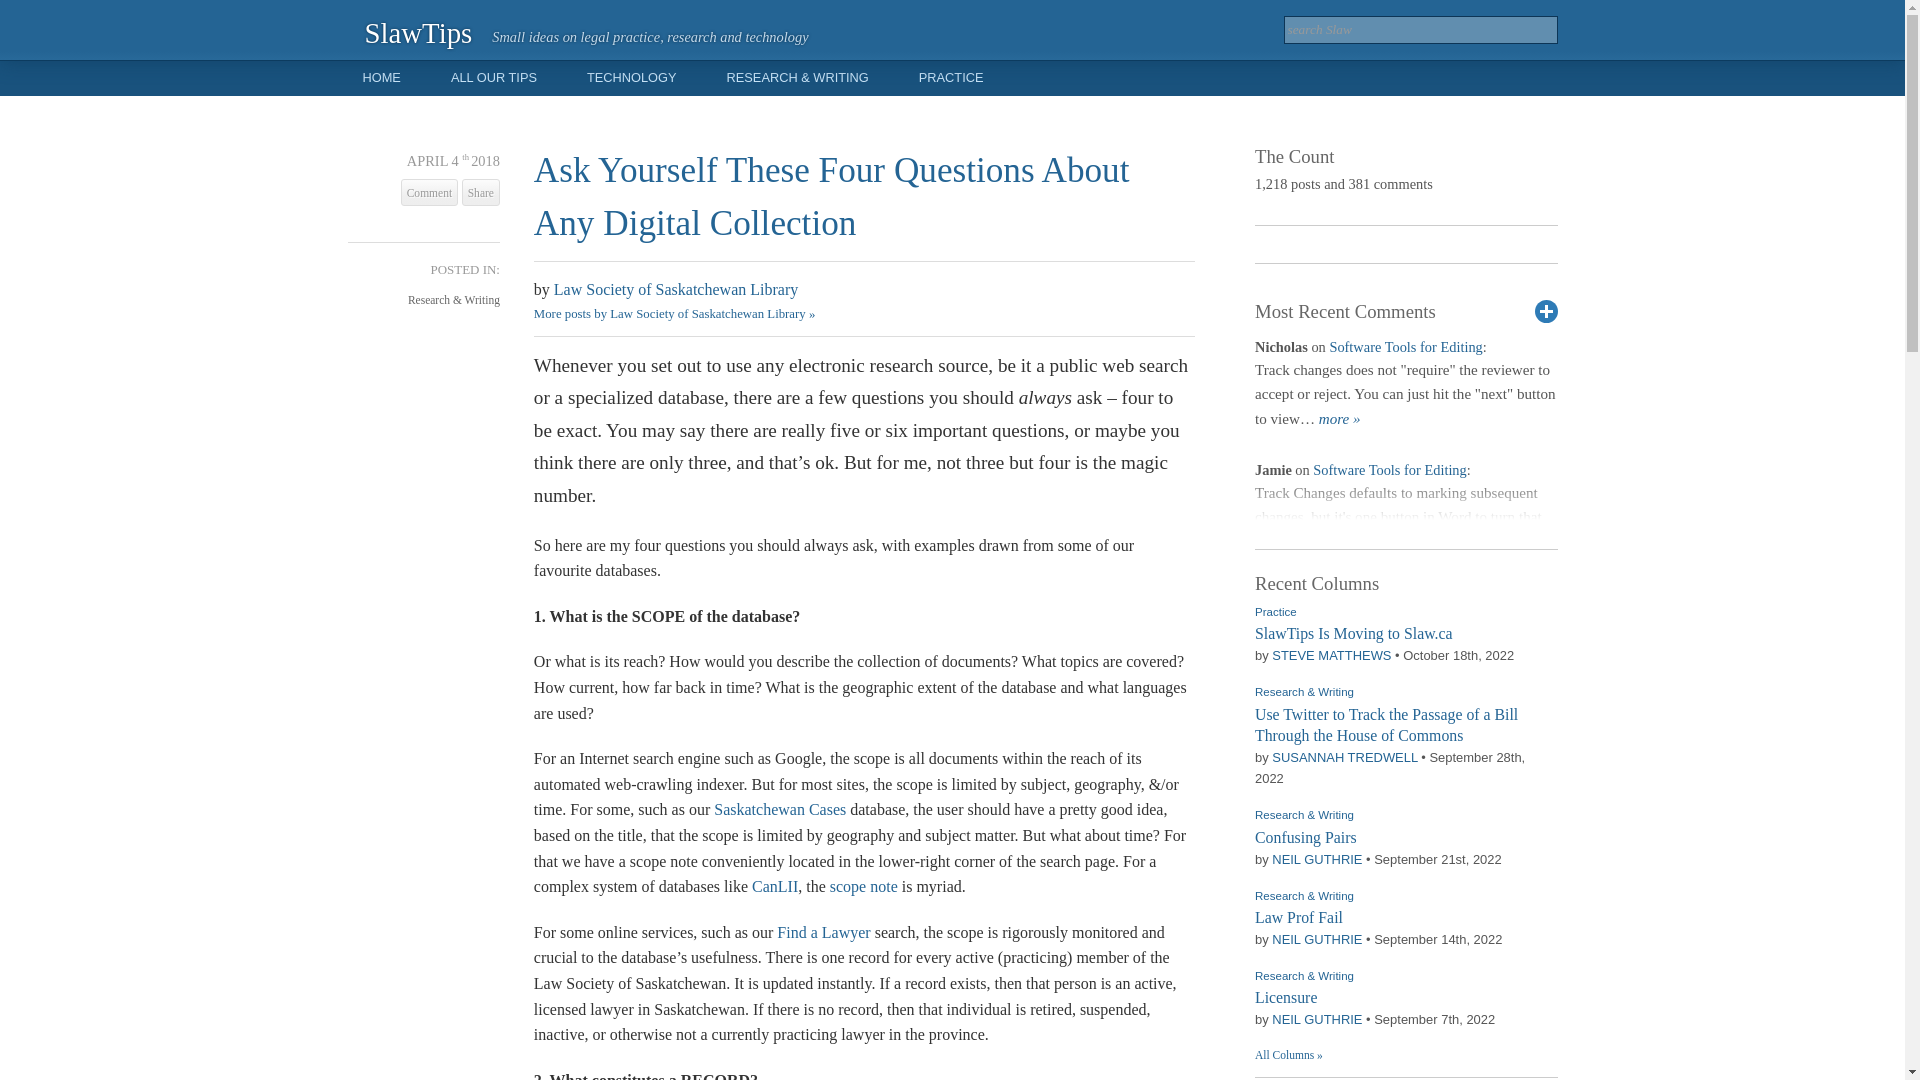  I want to click on Software Tools for Editing, so click(1390, 470).